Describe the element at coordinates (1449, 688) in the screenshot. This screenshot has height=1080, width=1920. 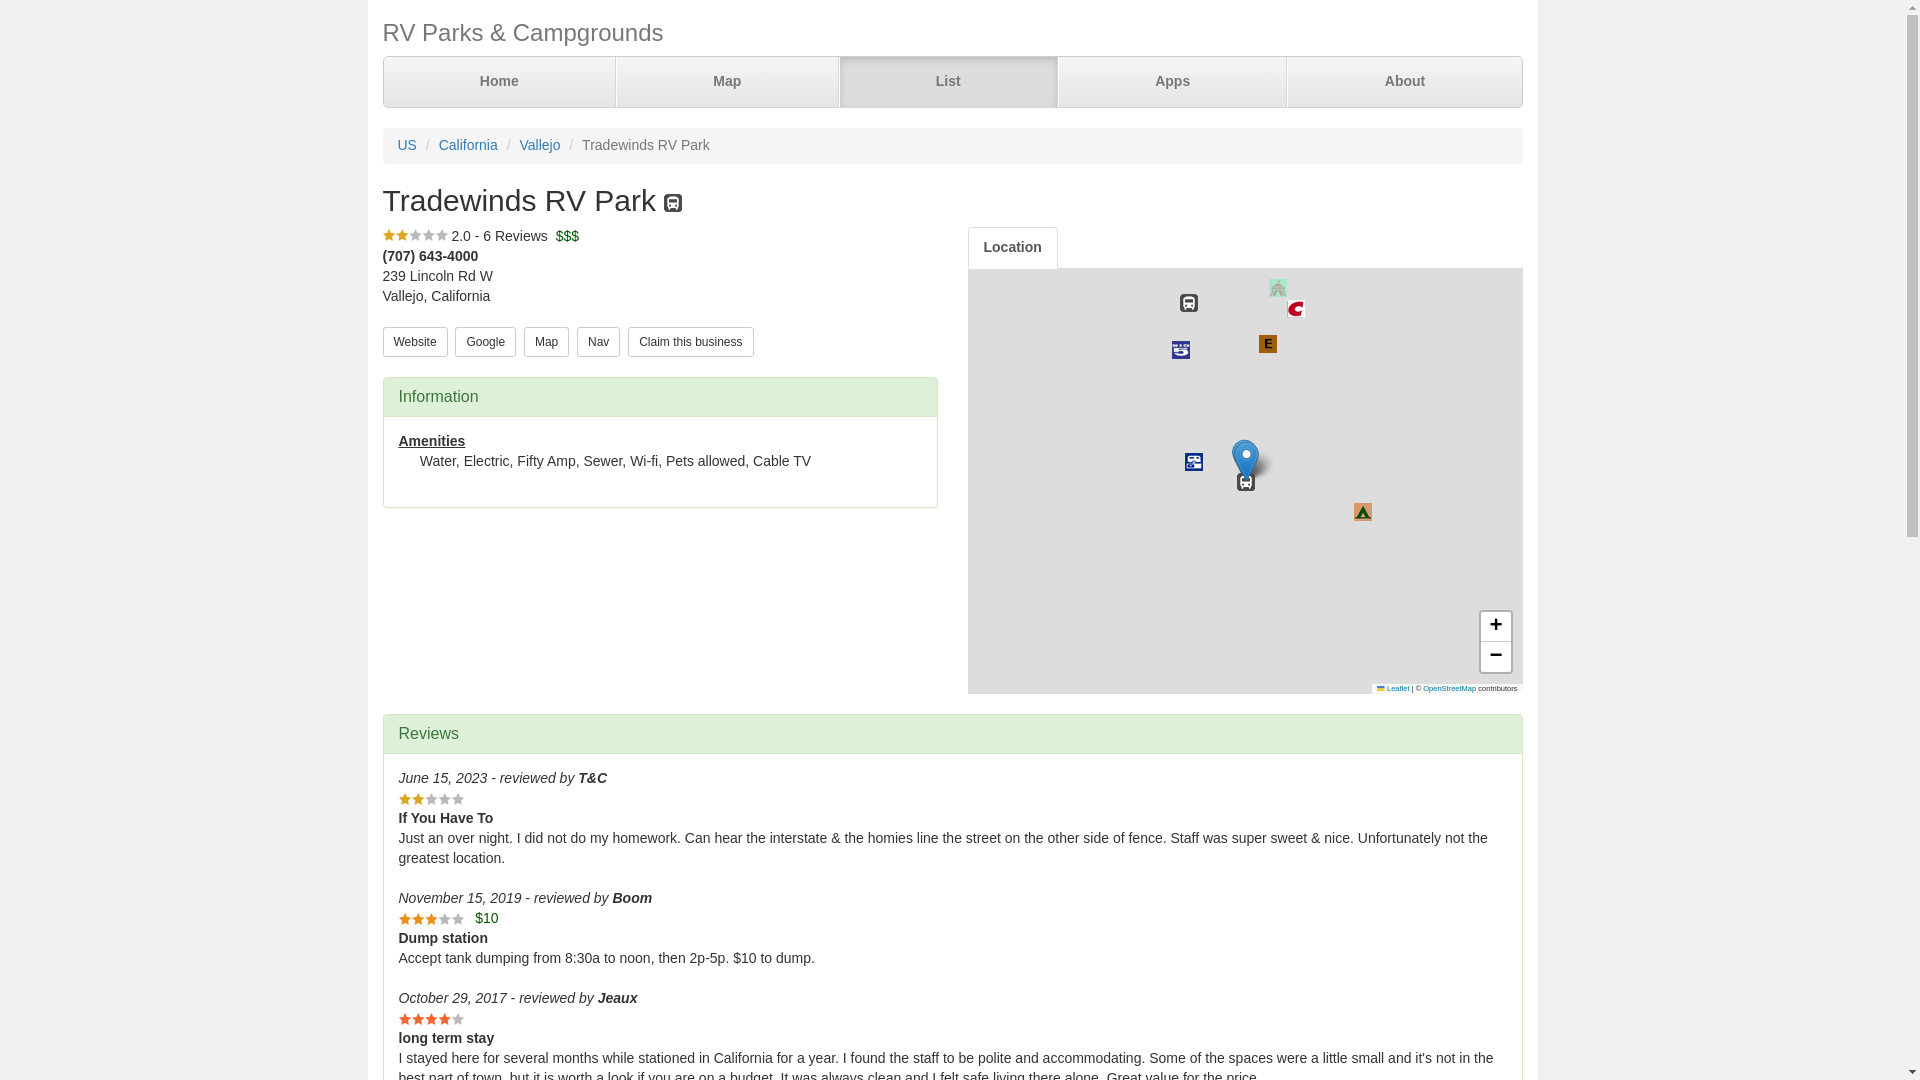
I see `OpenStreetMap` at that location.